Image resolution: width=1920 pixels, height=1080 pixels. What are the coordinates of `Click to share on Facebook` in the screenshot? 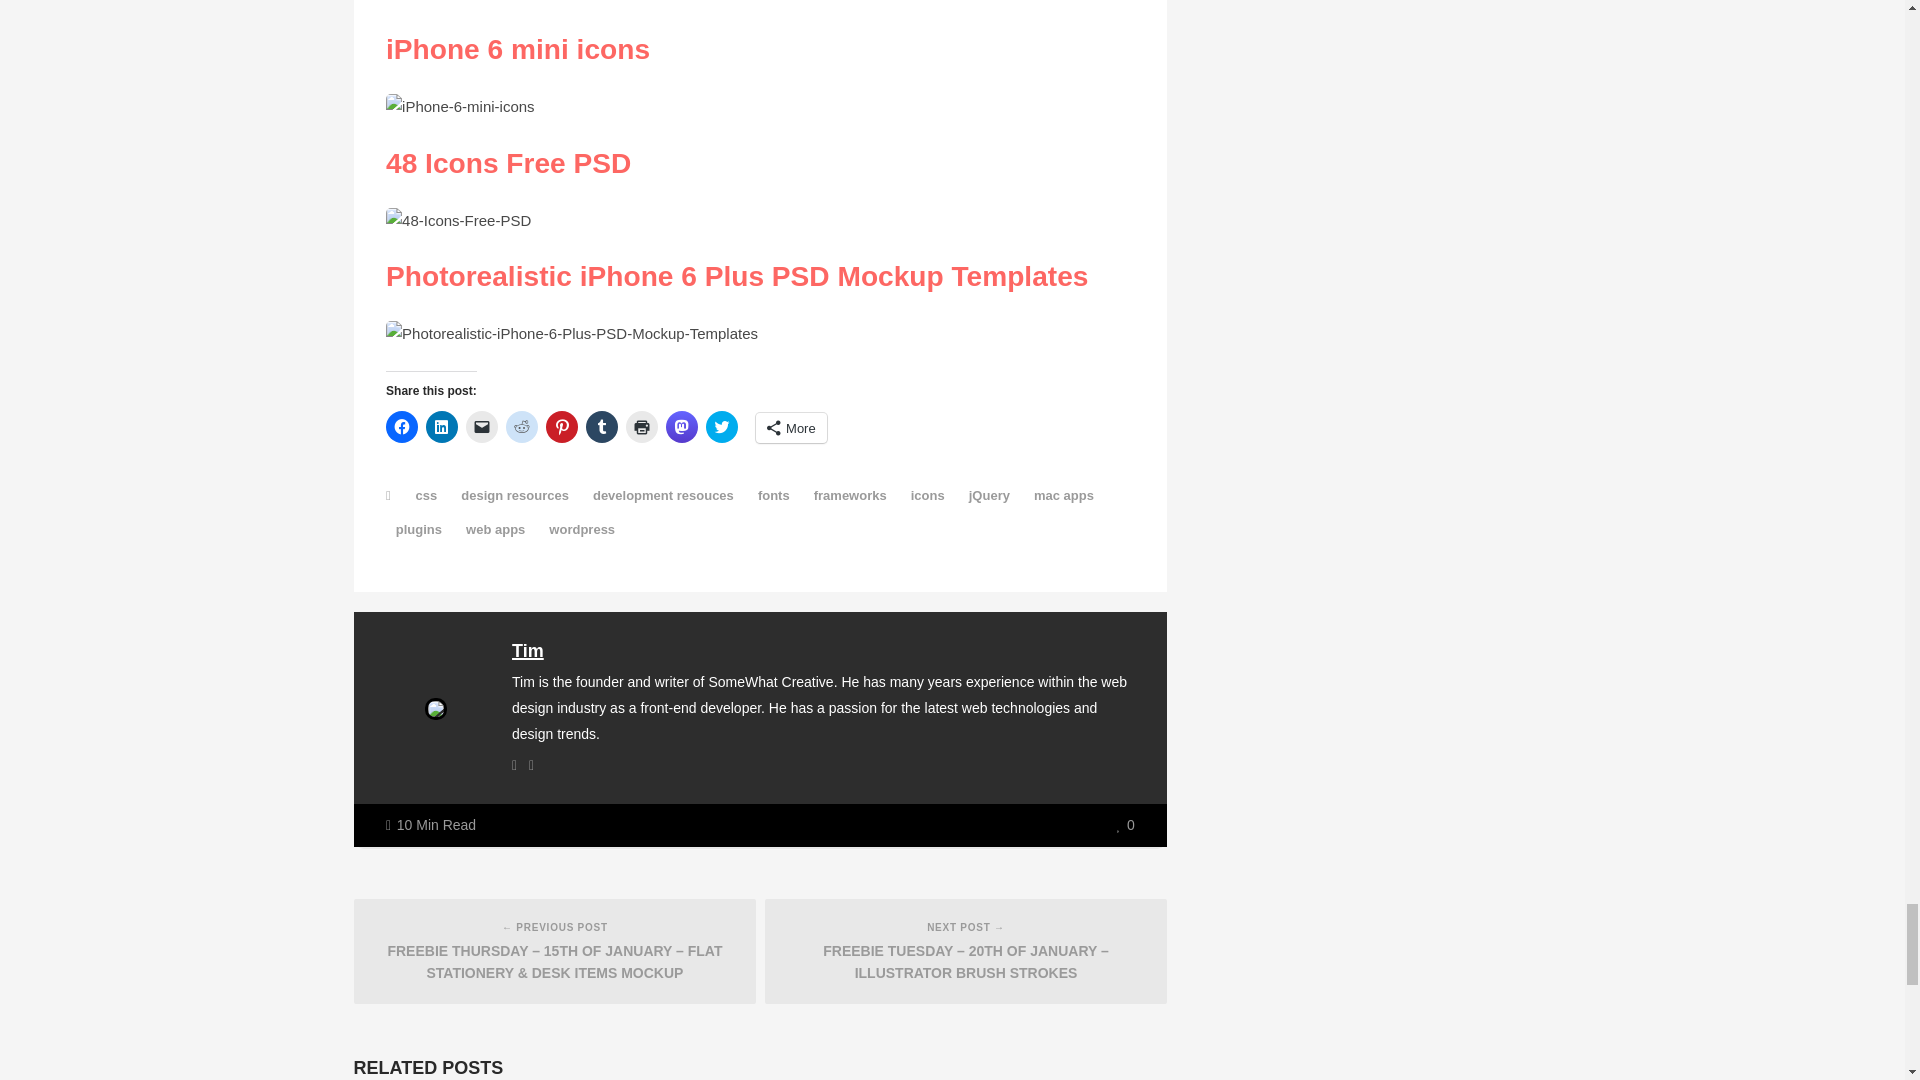 It's located at (402, 426).